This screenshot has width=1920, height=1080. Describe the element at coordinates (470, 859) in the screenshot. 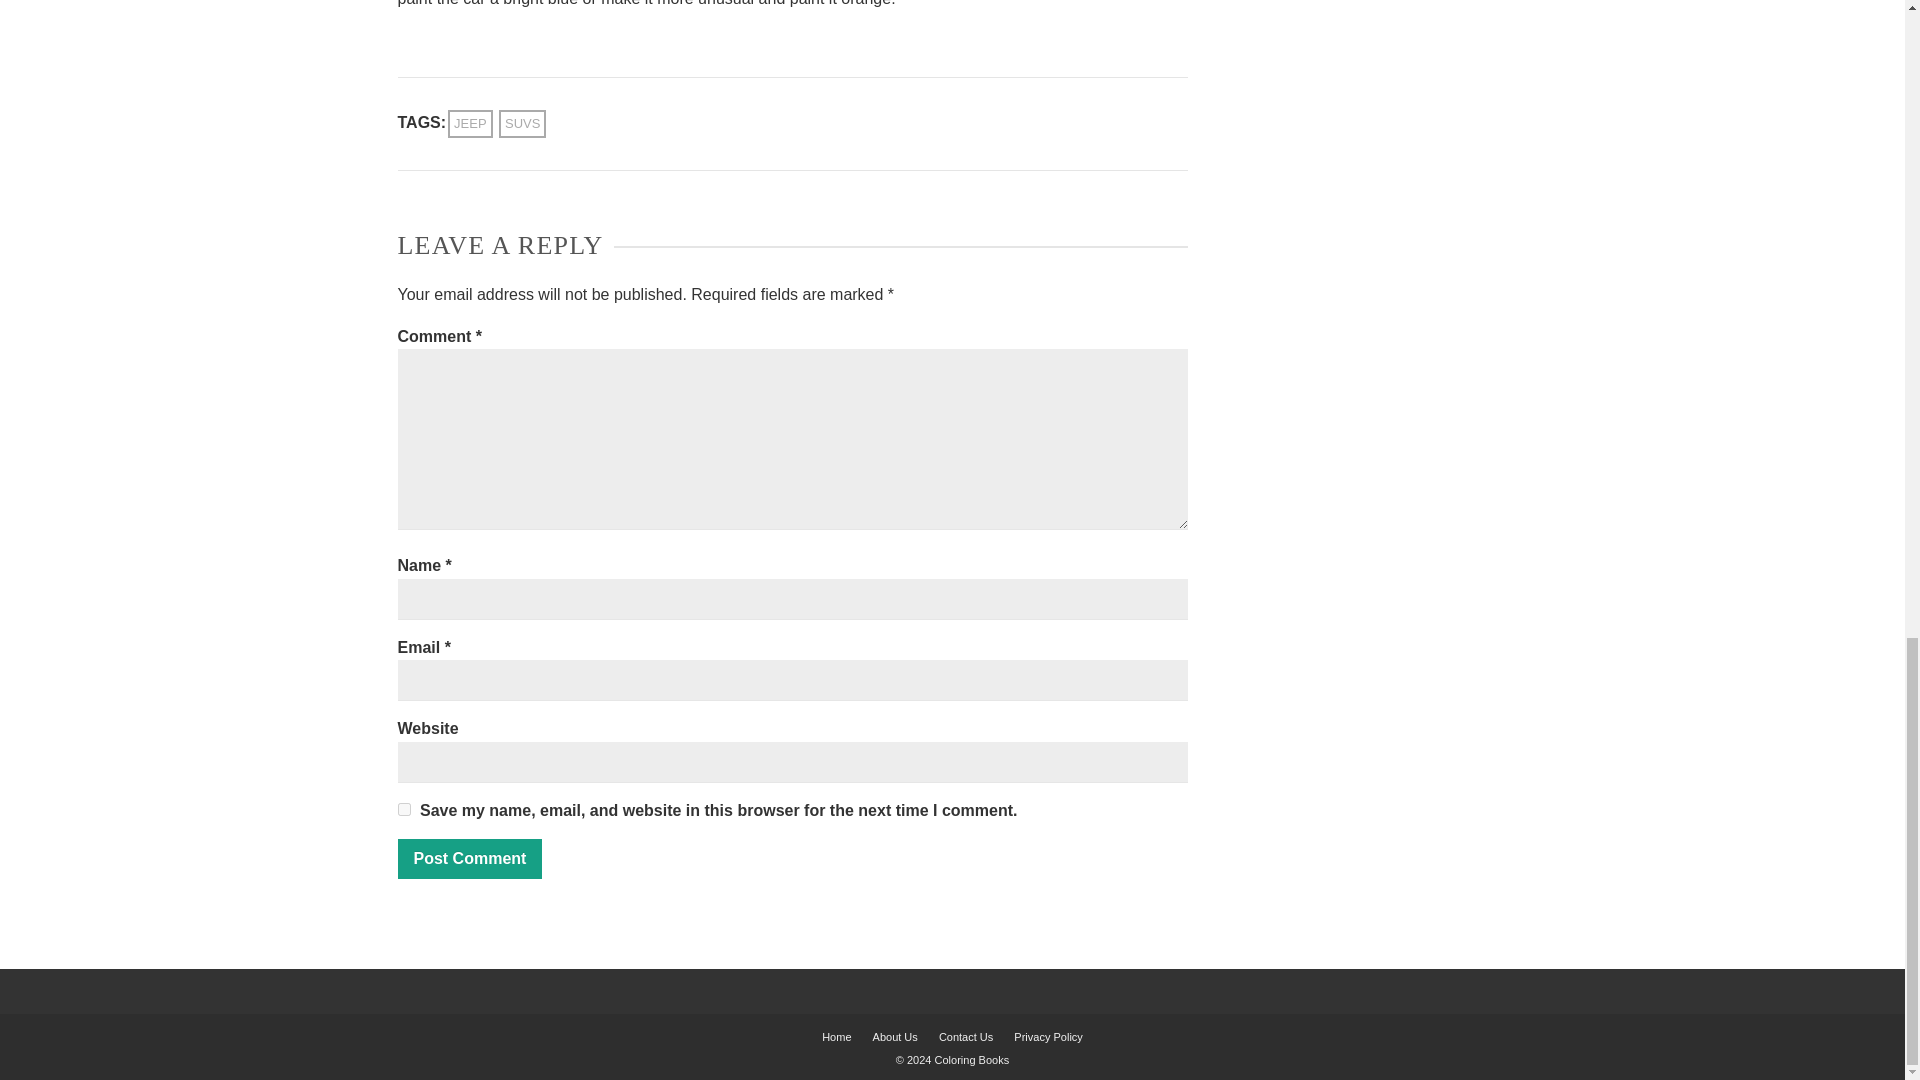

I see `Post Comment` at that location.